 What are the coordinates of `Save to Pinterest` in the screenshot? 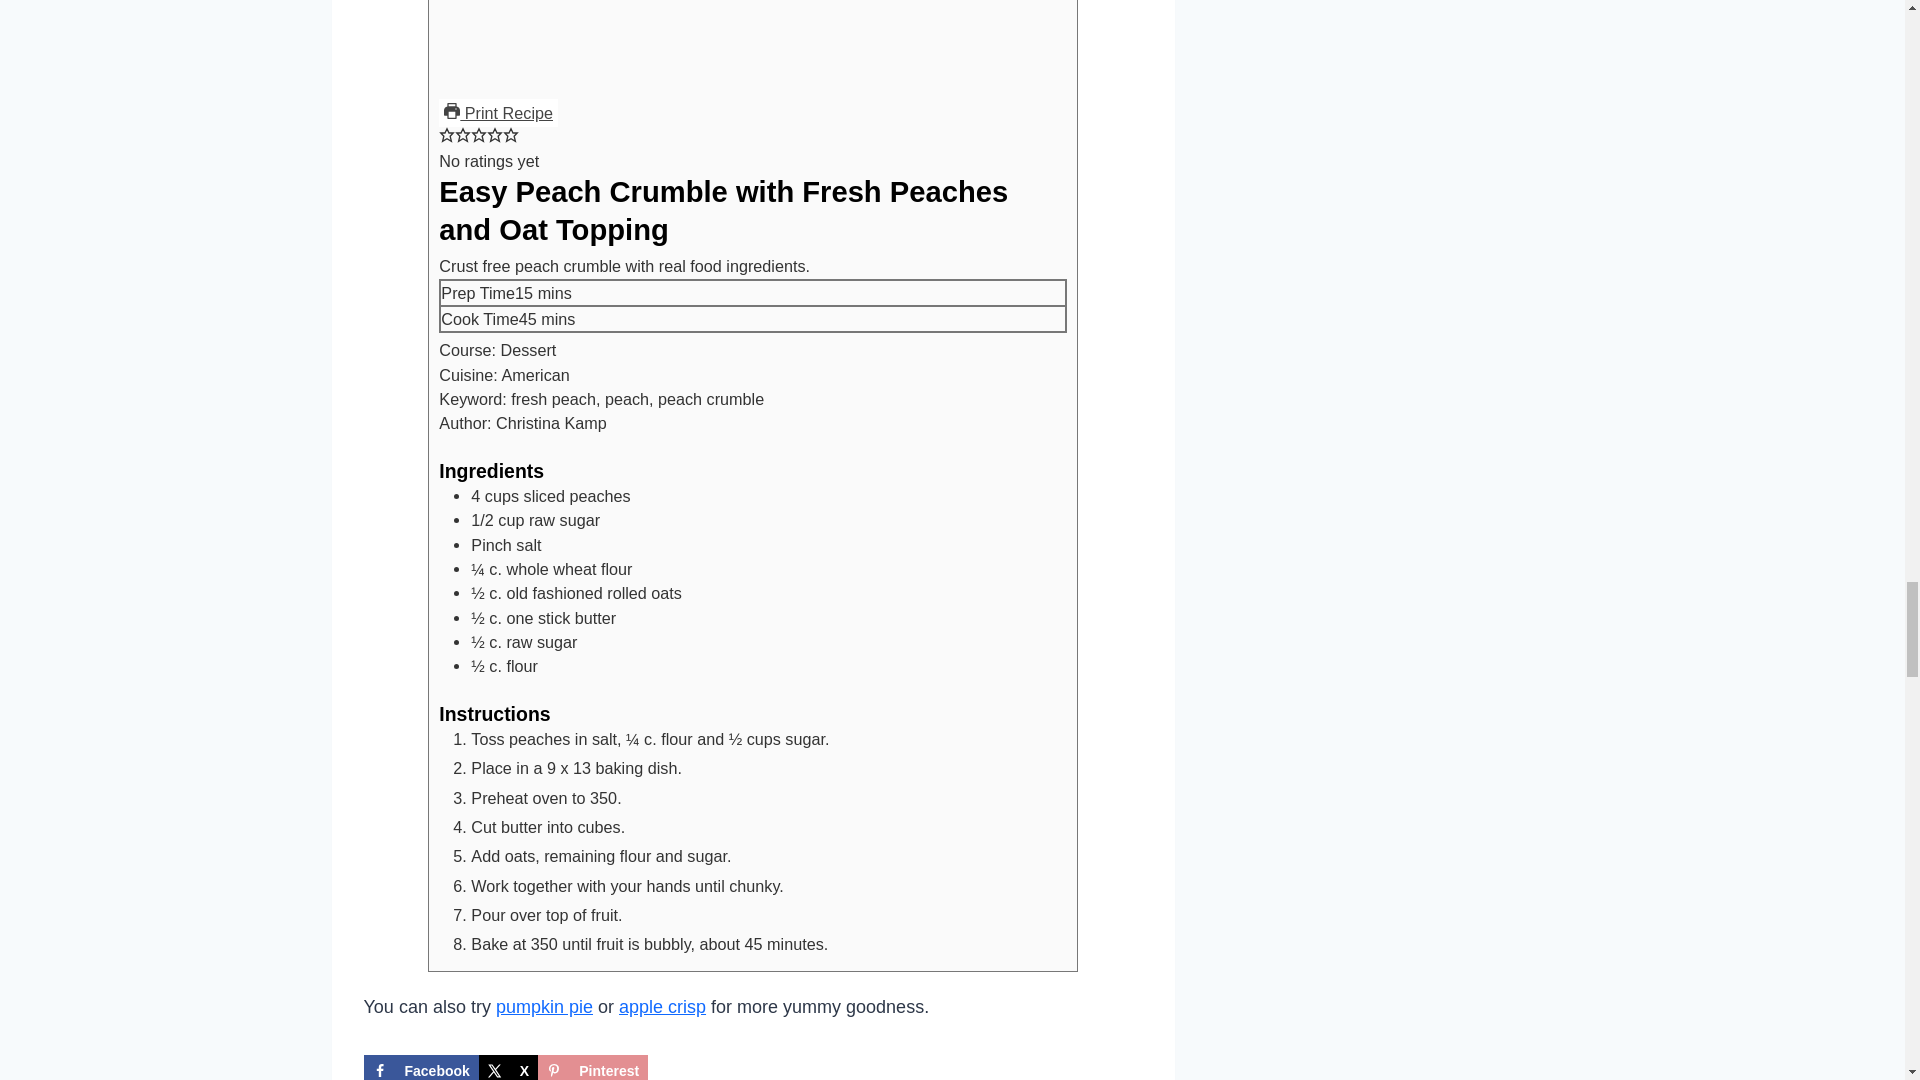 It's located at (592, 1068).